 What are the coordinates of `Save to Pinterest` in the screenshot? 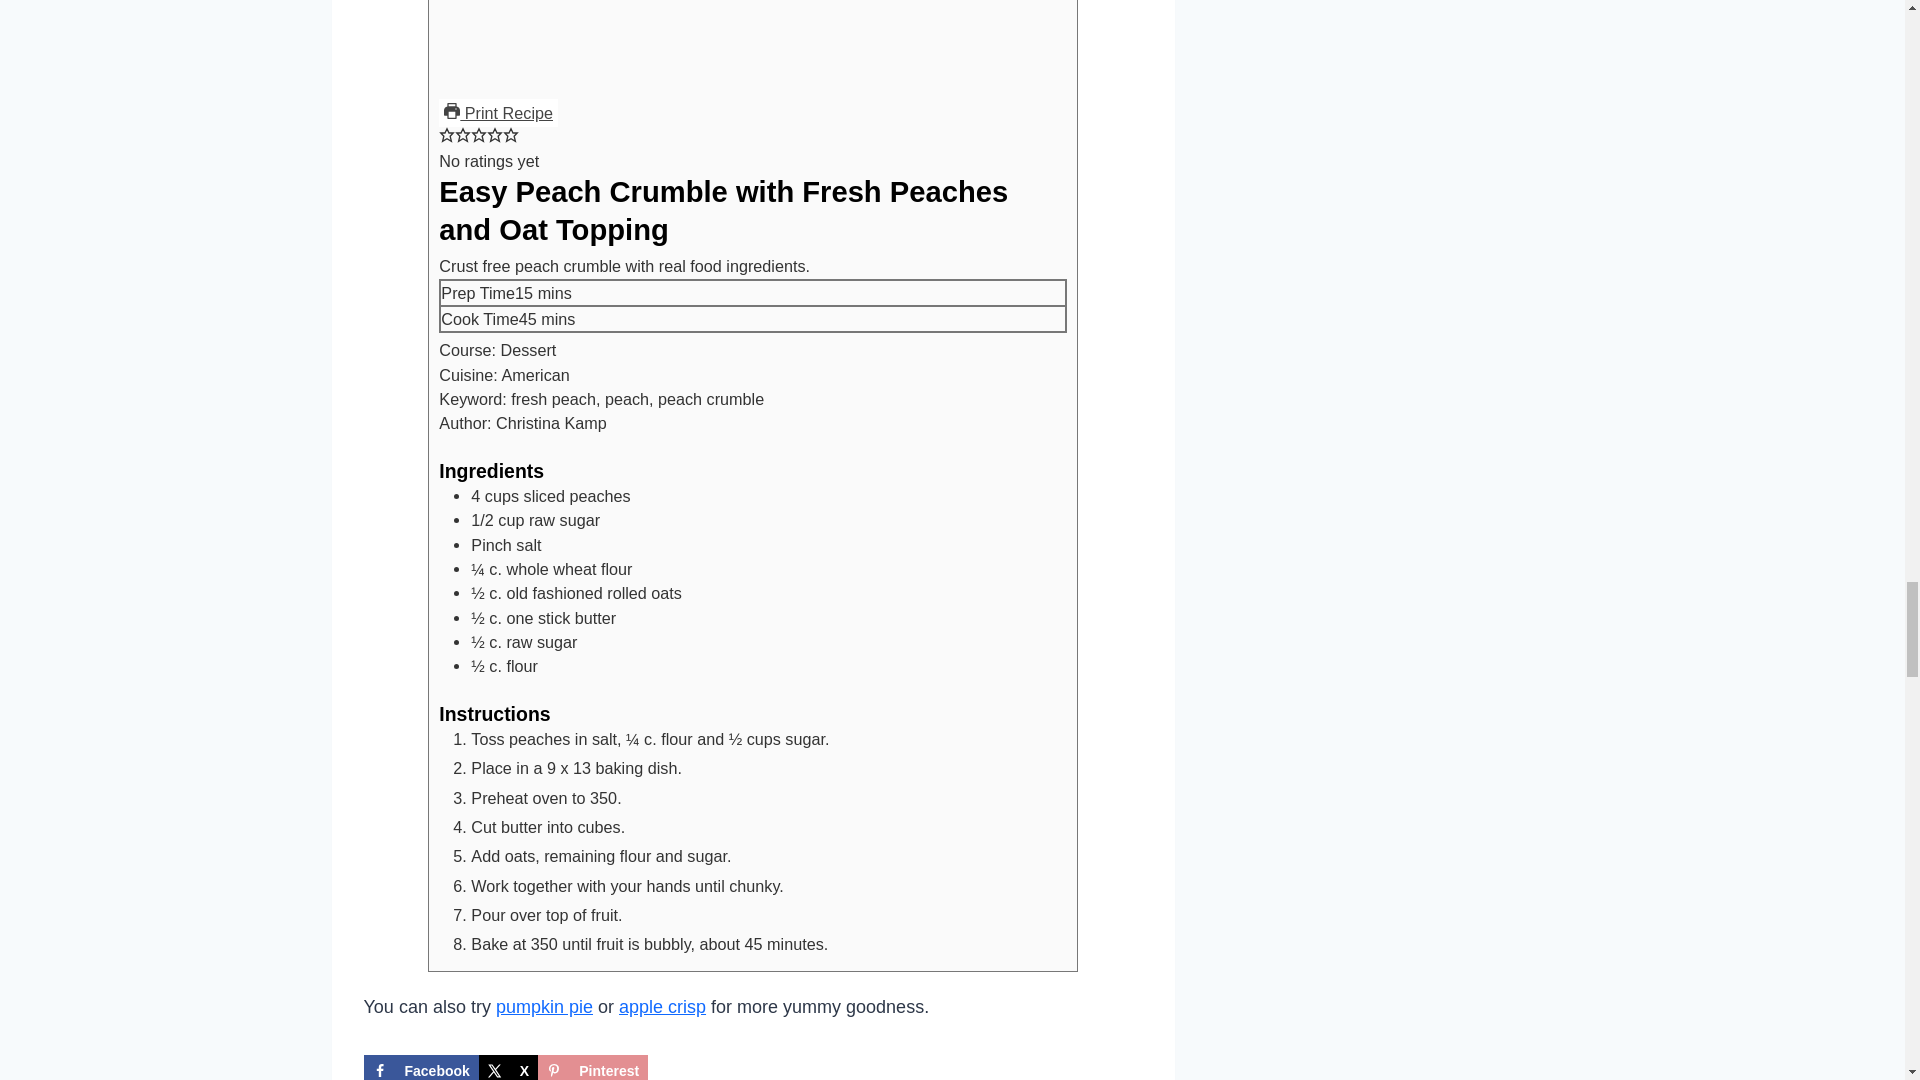 It's located at (592, 1068).